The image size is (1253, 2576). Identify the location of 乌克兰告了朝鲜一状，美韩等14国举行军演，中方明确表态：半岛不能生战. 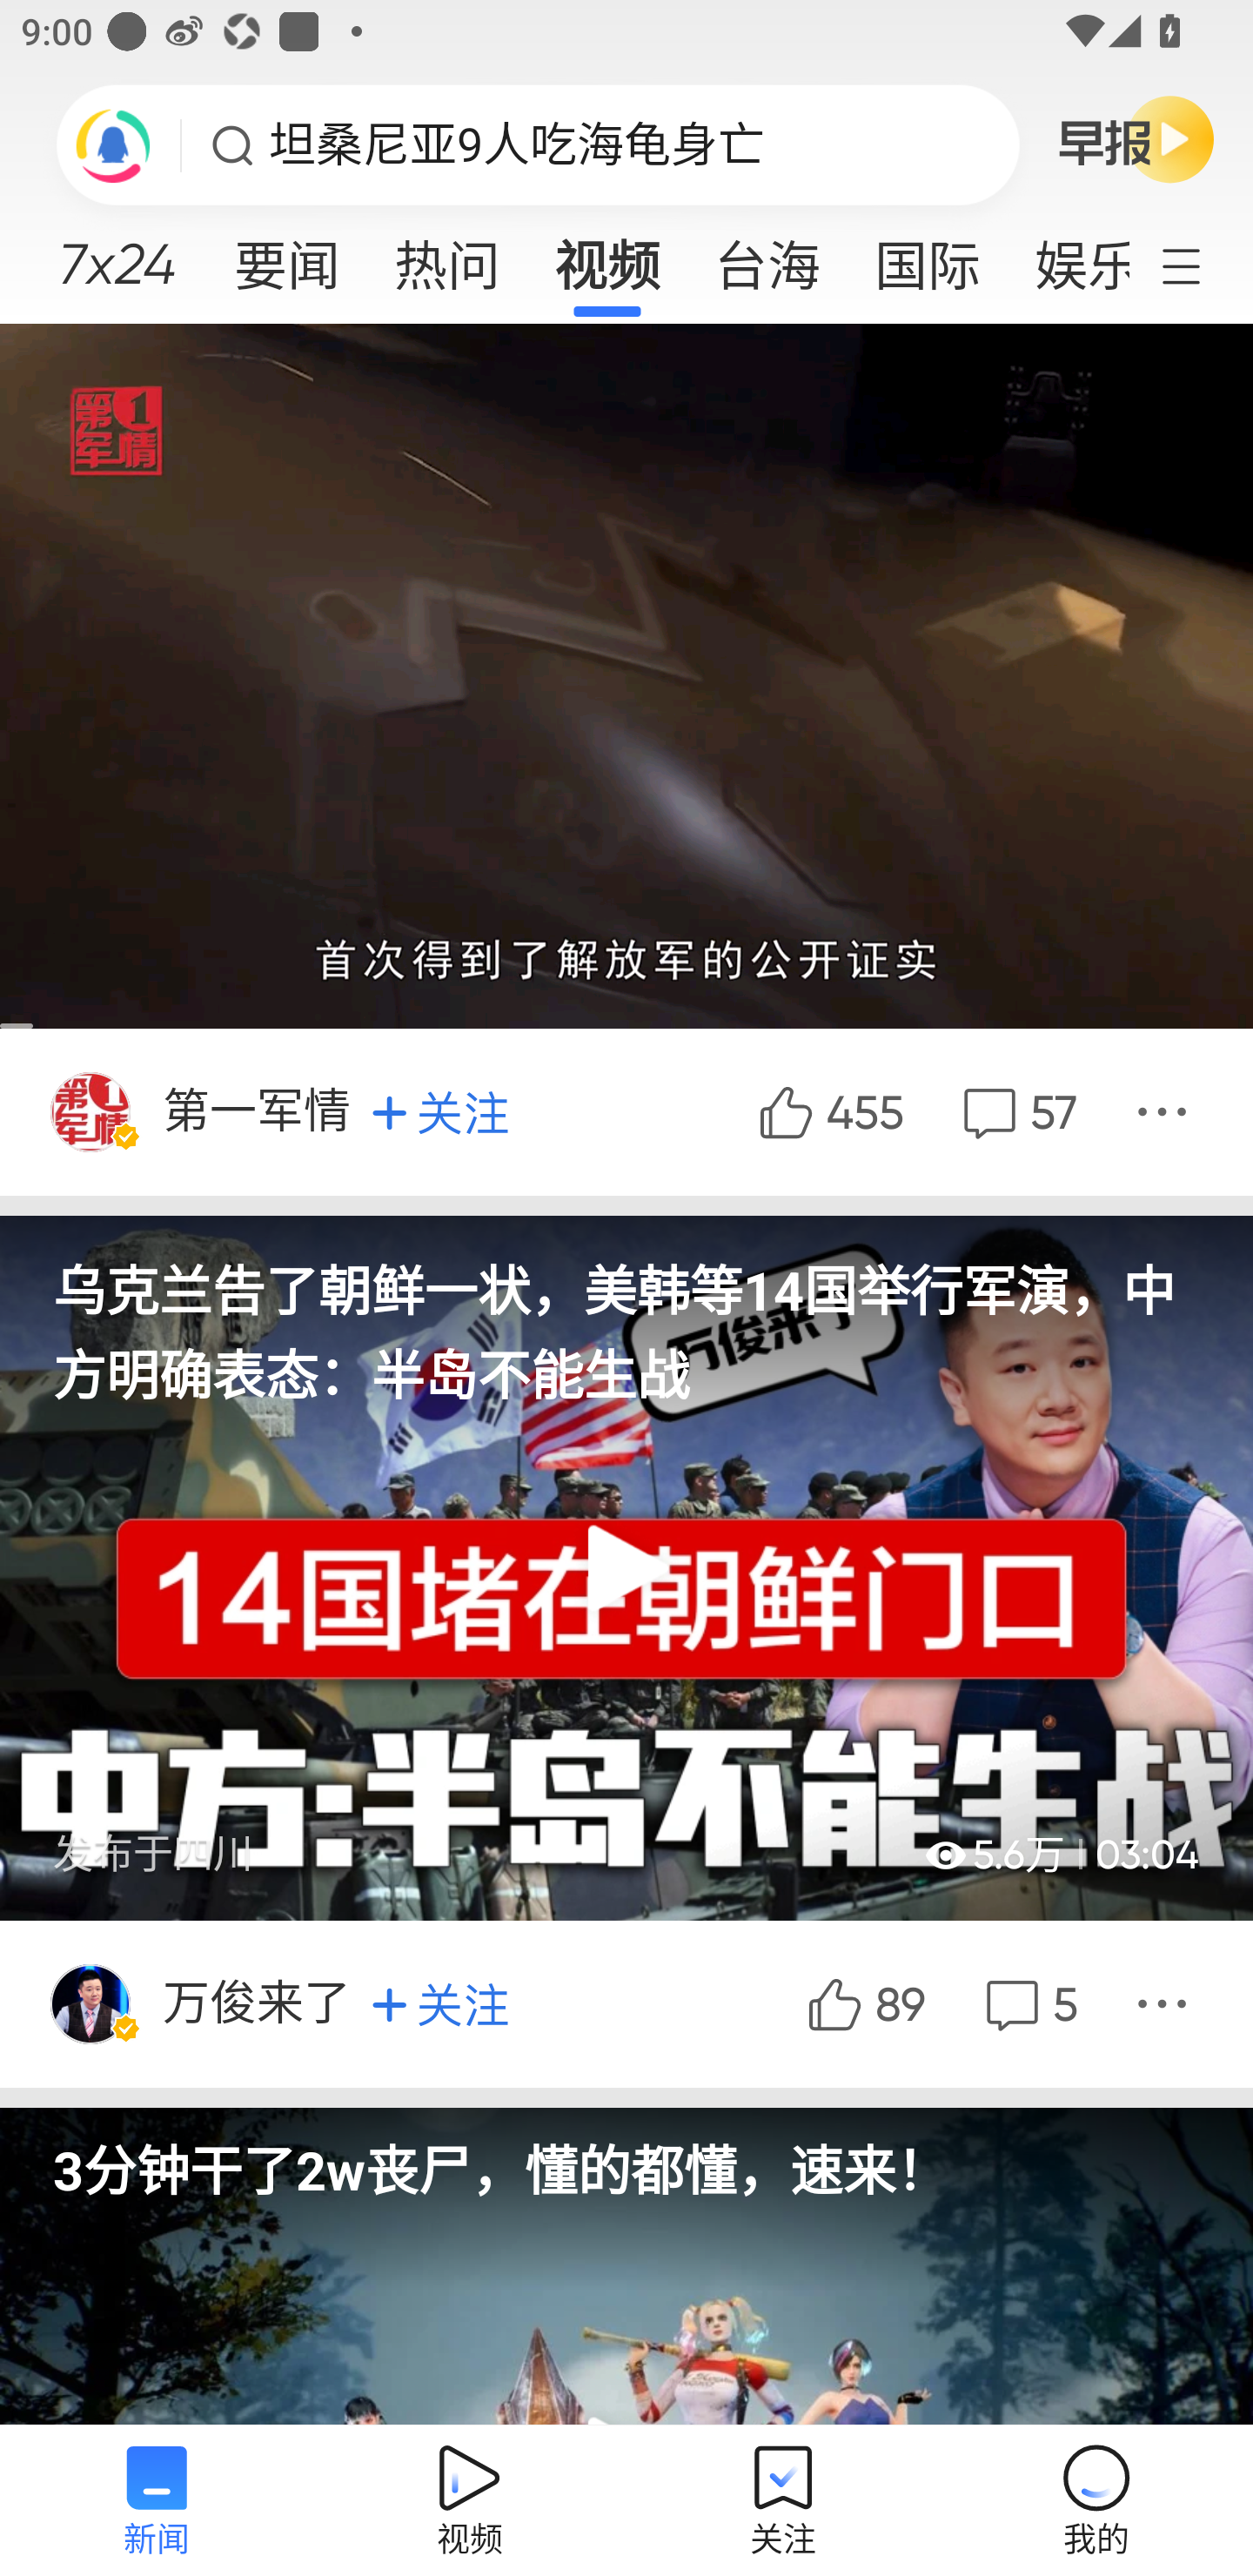
(626, 1314).